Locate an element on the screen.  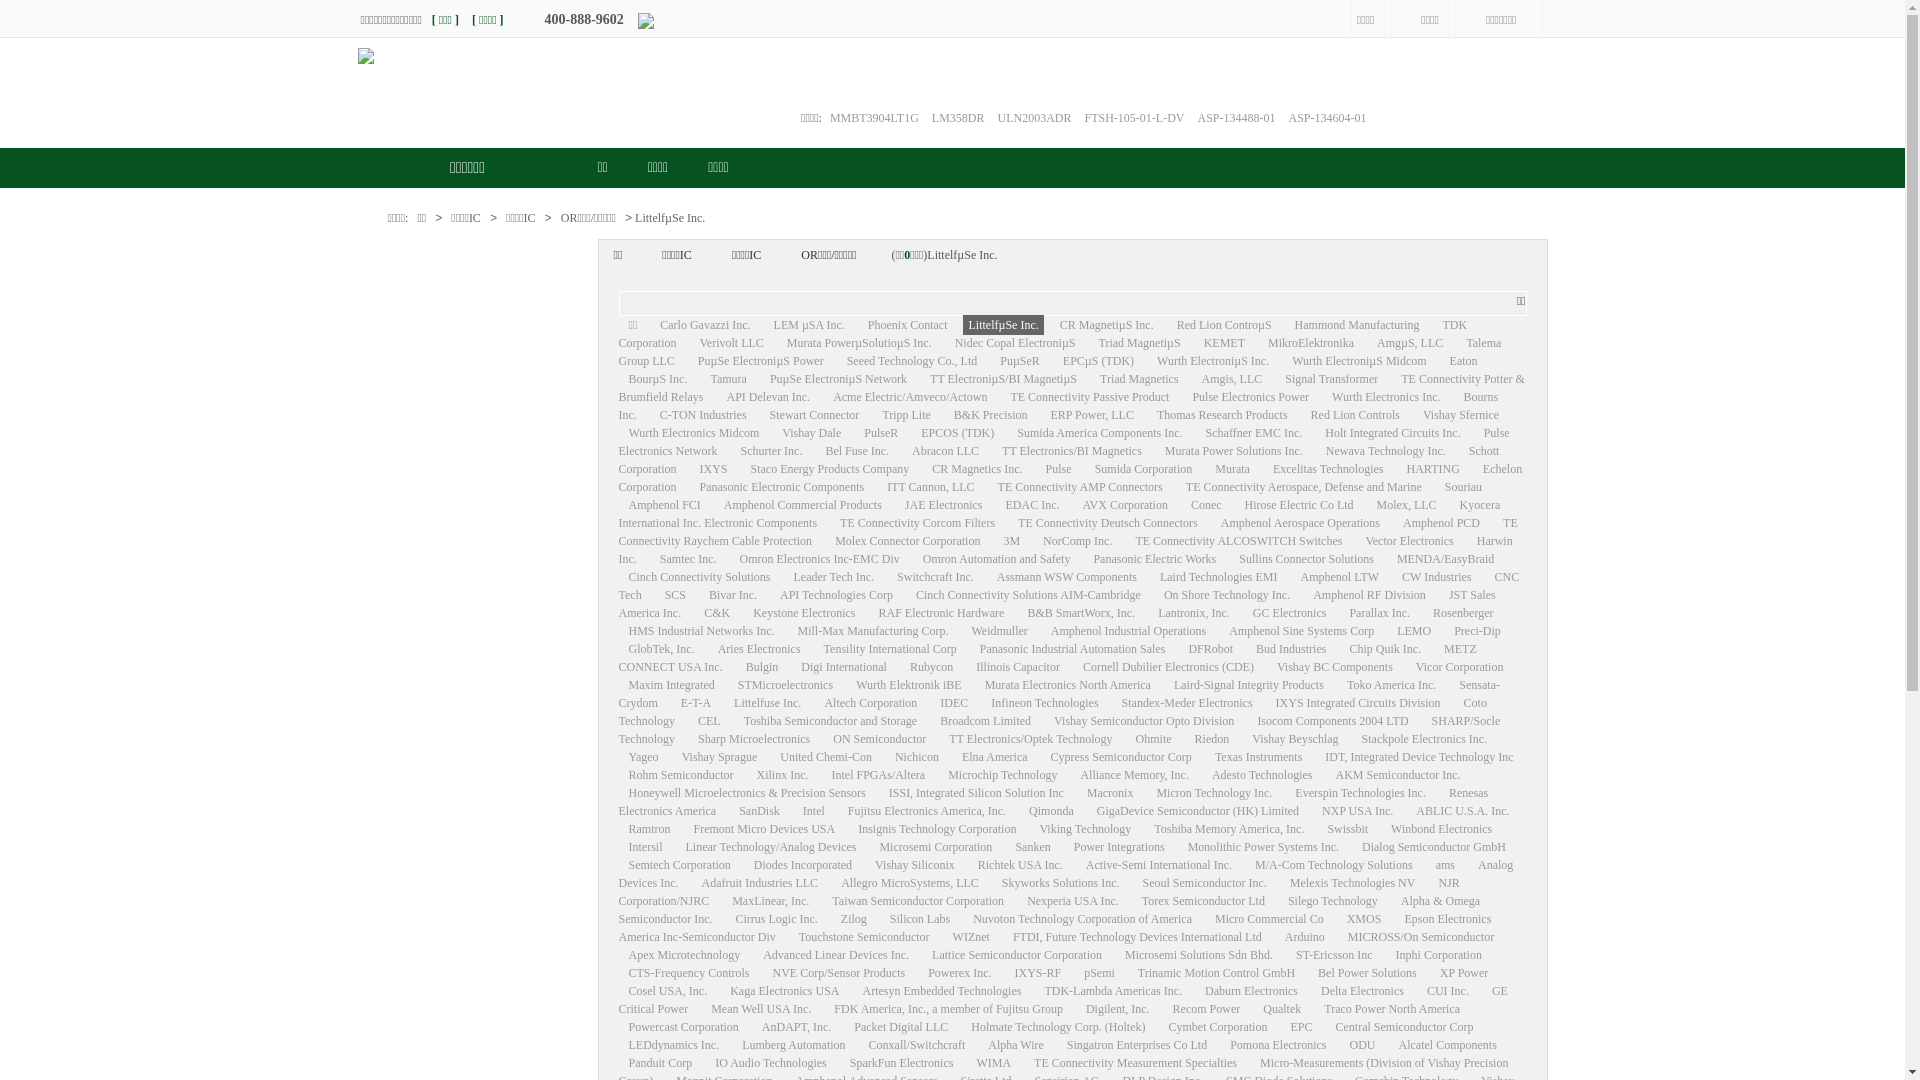
SCS is located at coordinates (676, 595).